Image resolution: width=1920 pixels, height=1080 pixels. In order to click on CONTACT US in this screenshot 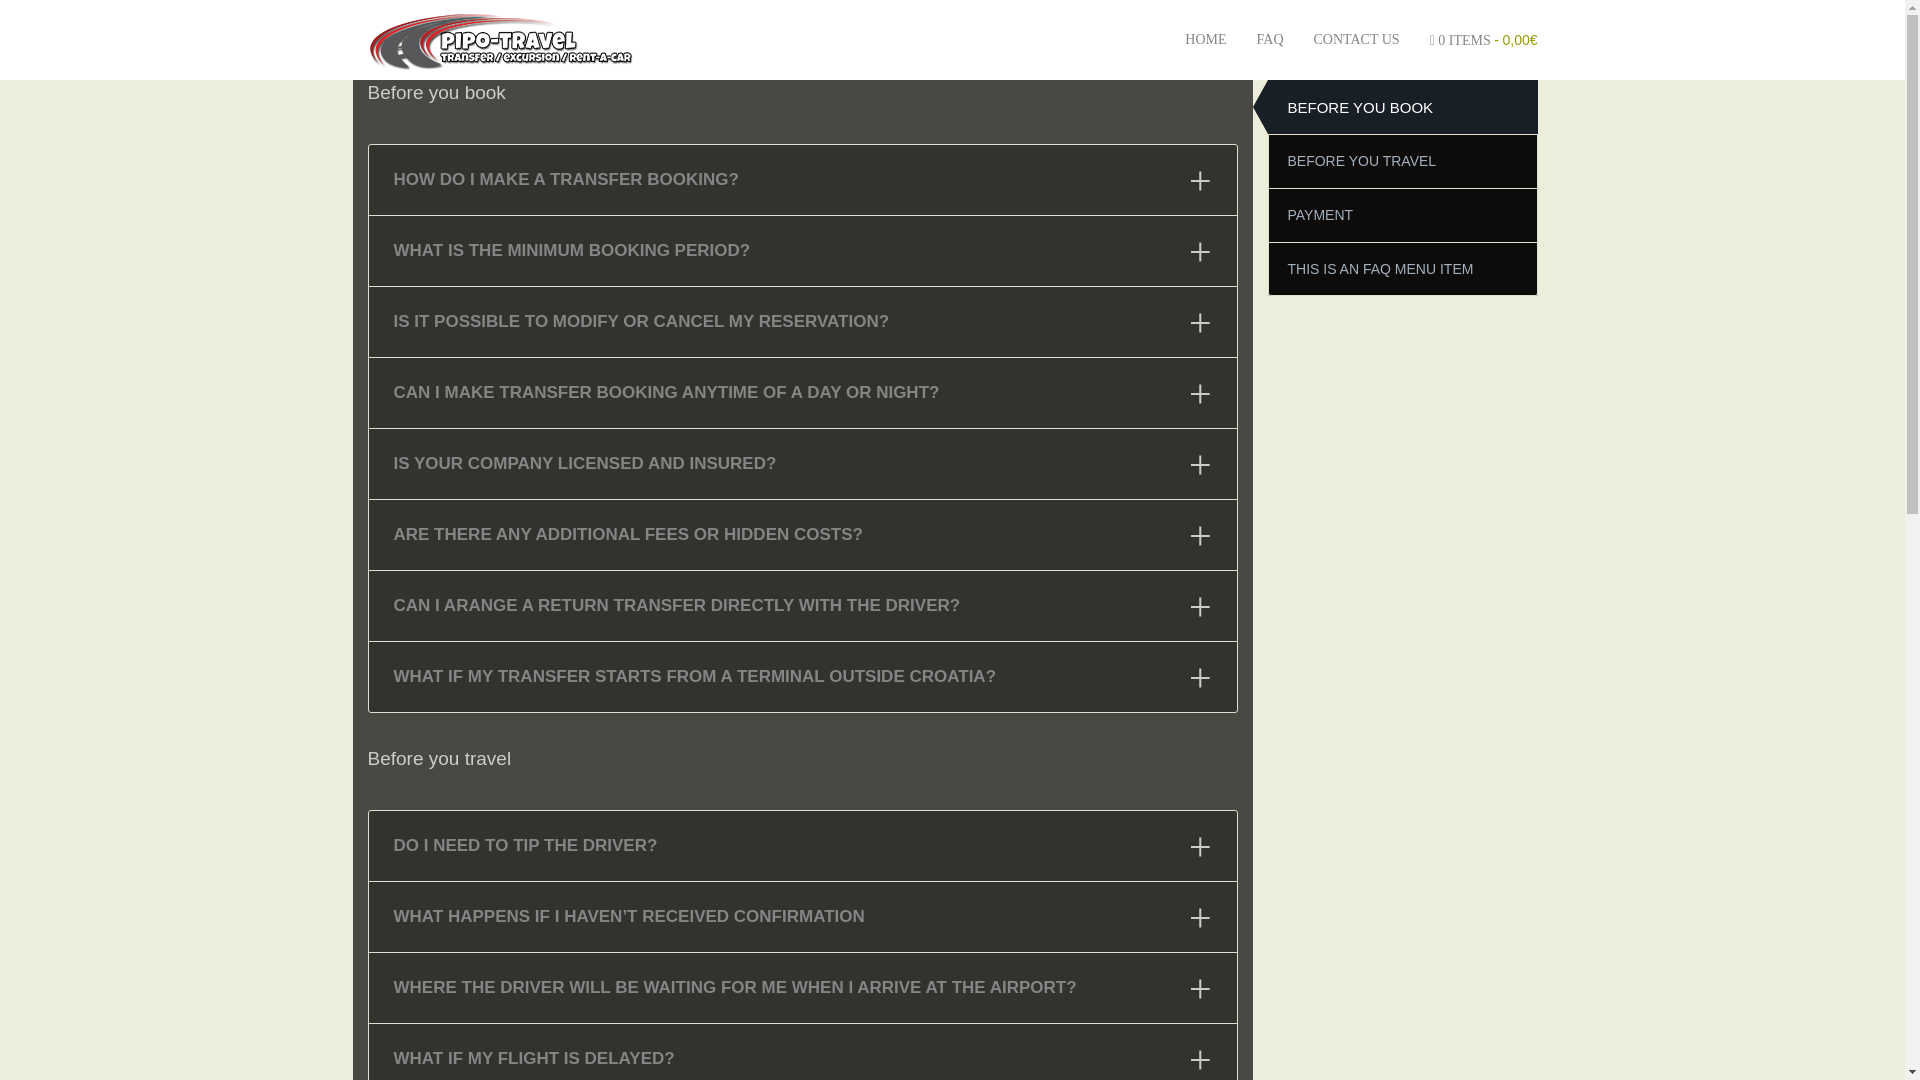, I will do `click(1356, 40)`.